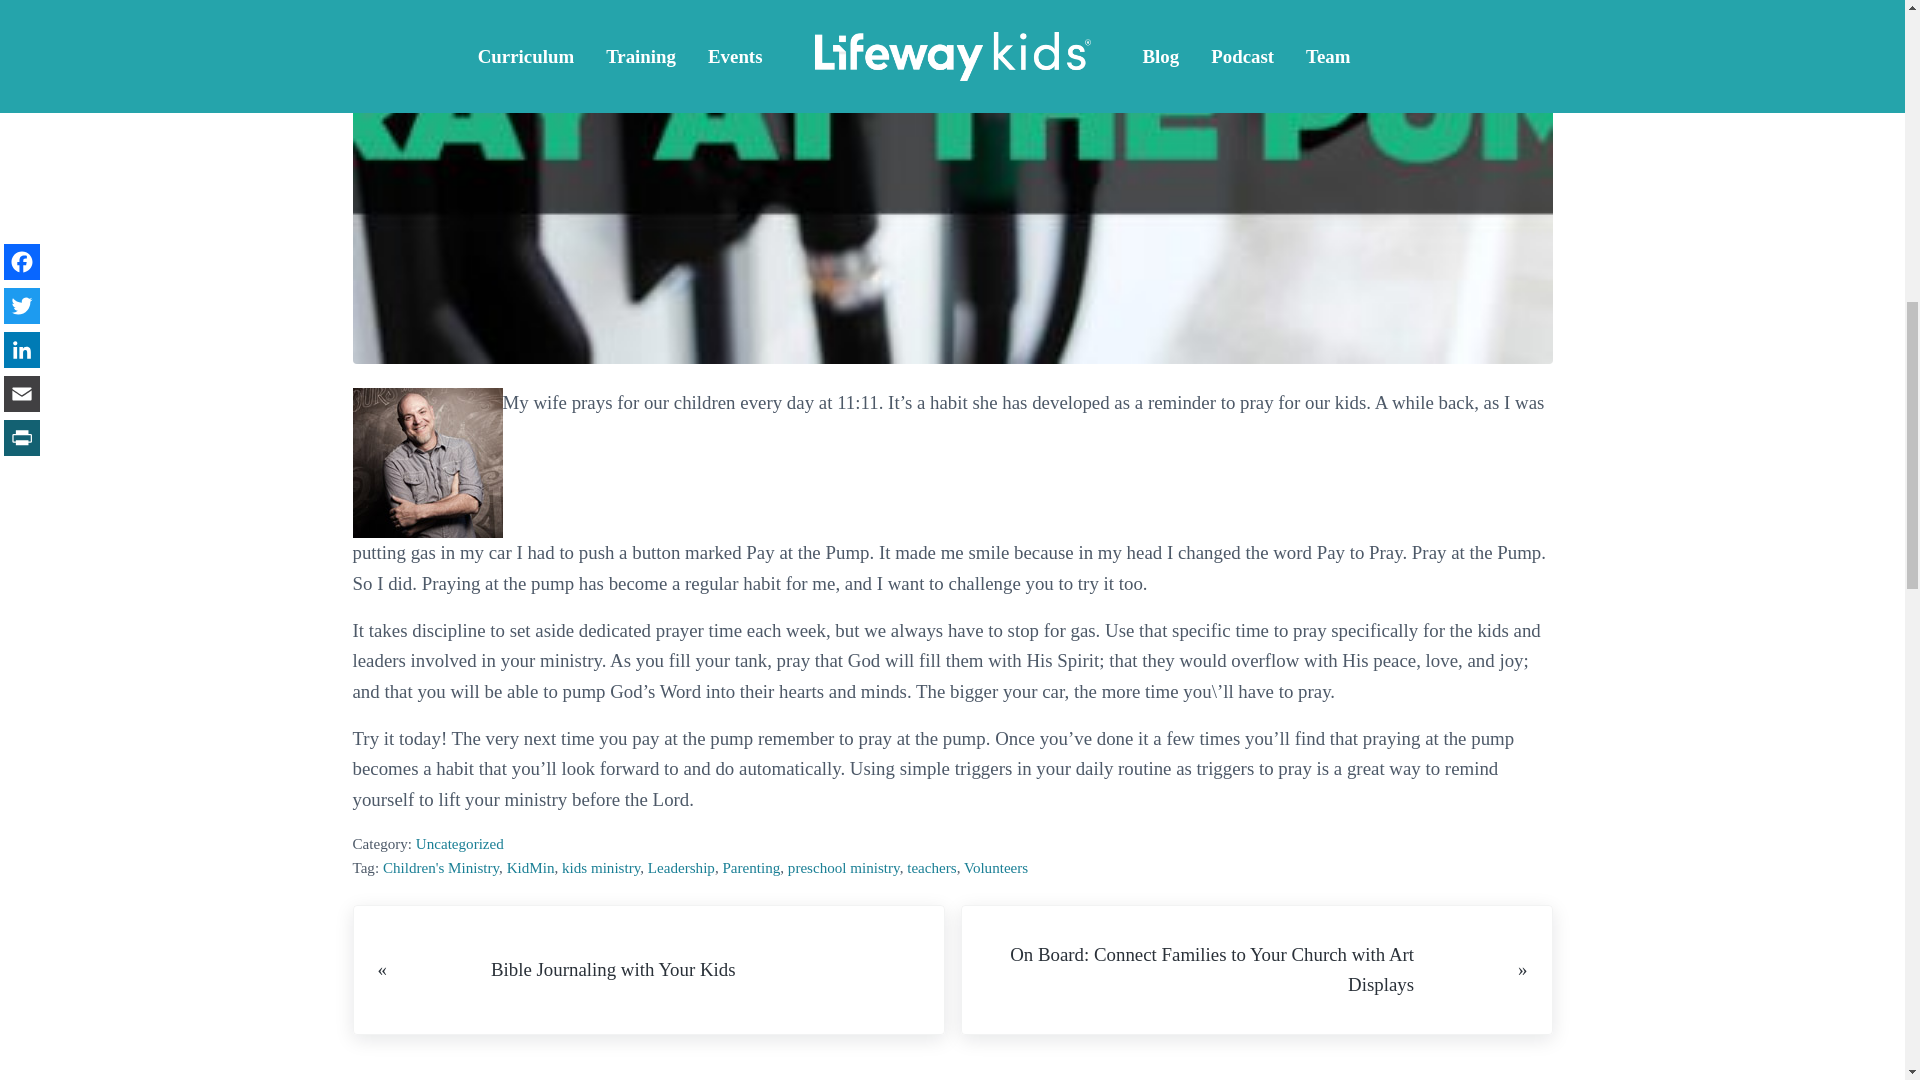 This screenshot has width=1920, height=1080. Describe the element at coordinates (844, 867) in the screenshot. I see `preschool ministry` at that location.